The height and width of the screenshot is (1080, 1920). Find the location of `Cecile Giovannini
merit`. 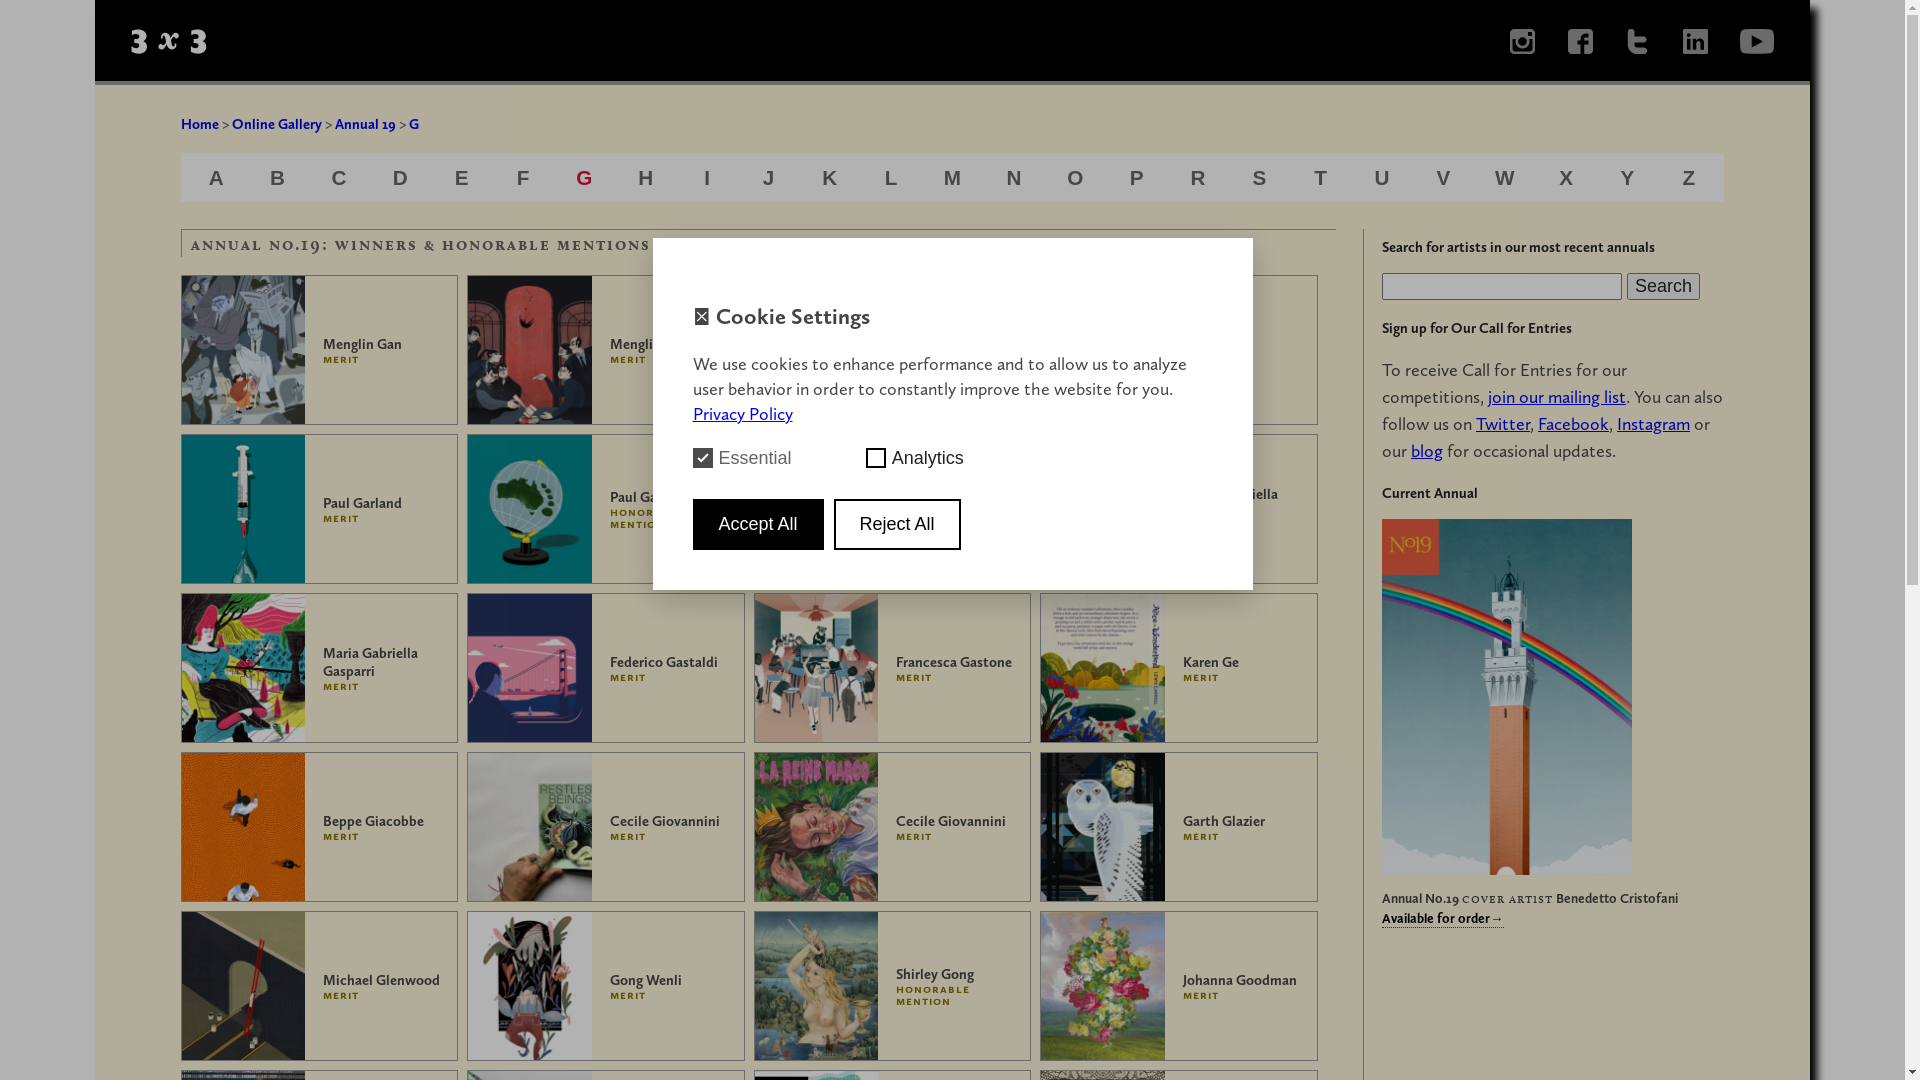

Cecile Giovannini
merit is located at coordinates (893, 827).